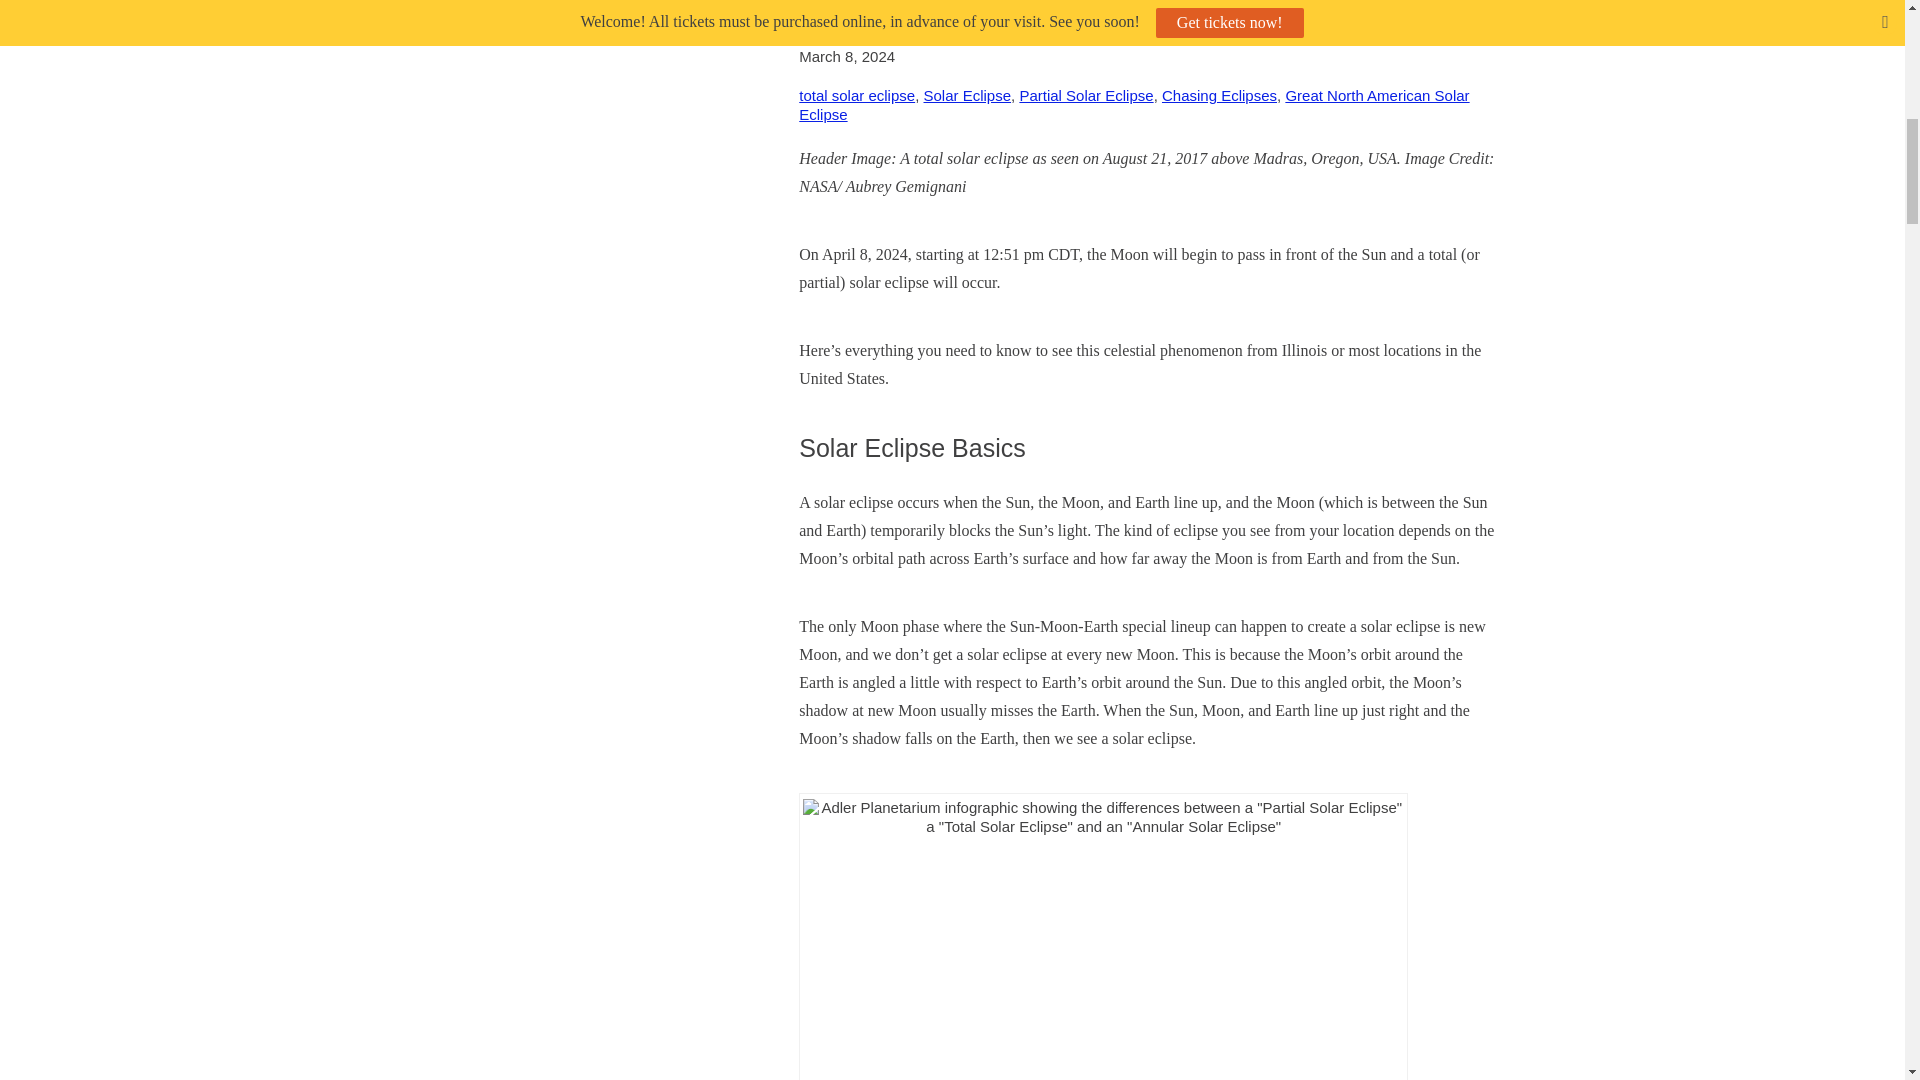  I want to click on All Ages, so click(1767, 112).